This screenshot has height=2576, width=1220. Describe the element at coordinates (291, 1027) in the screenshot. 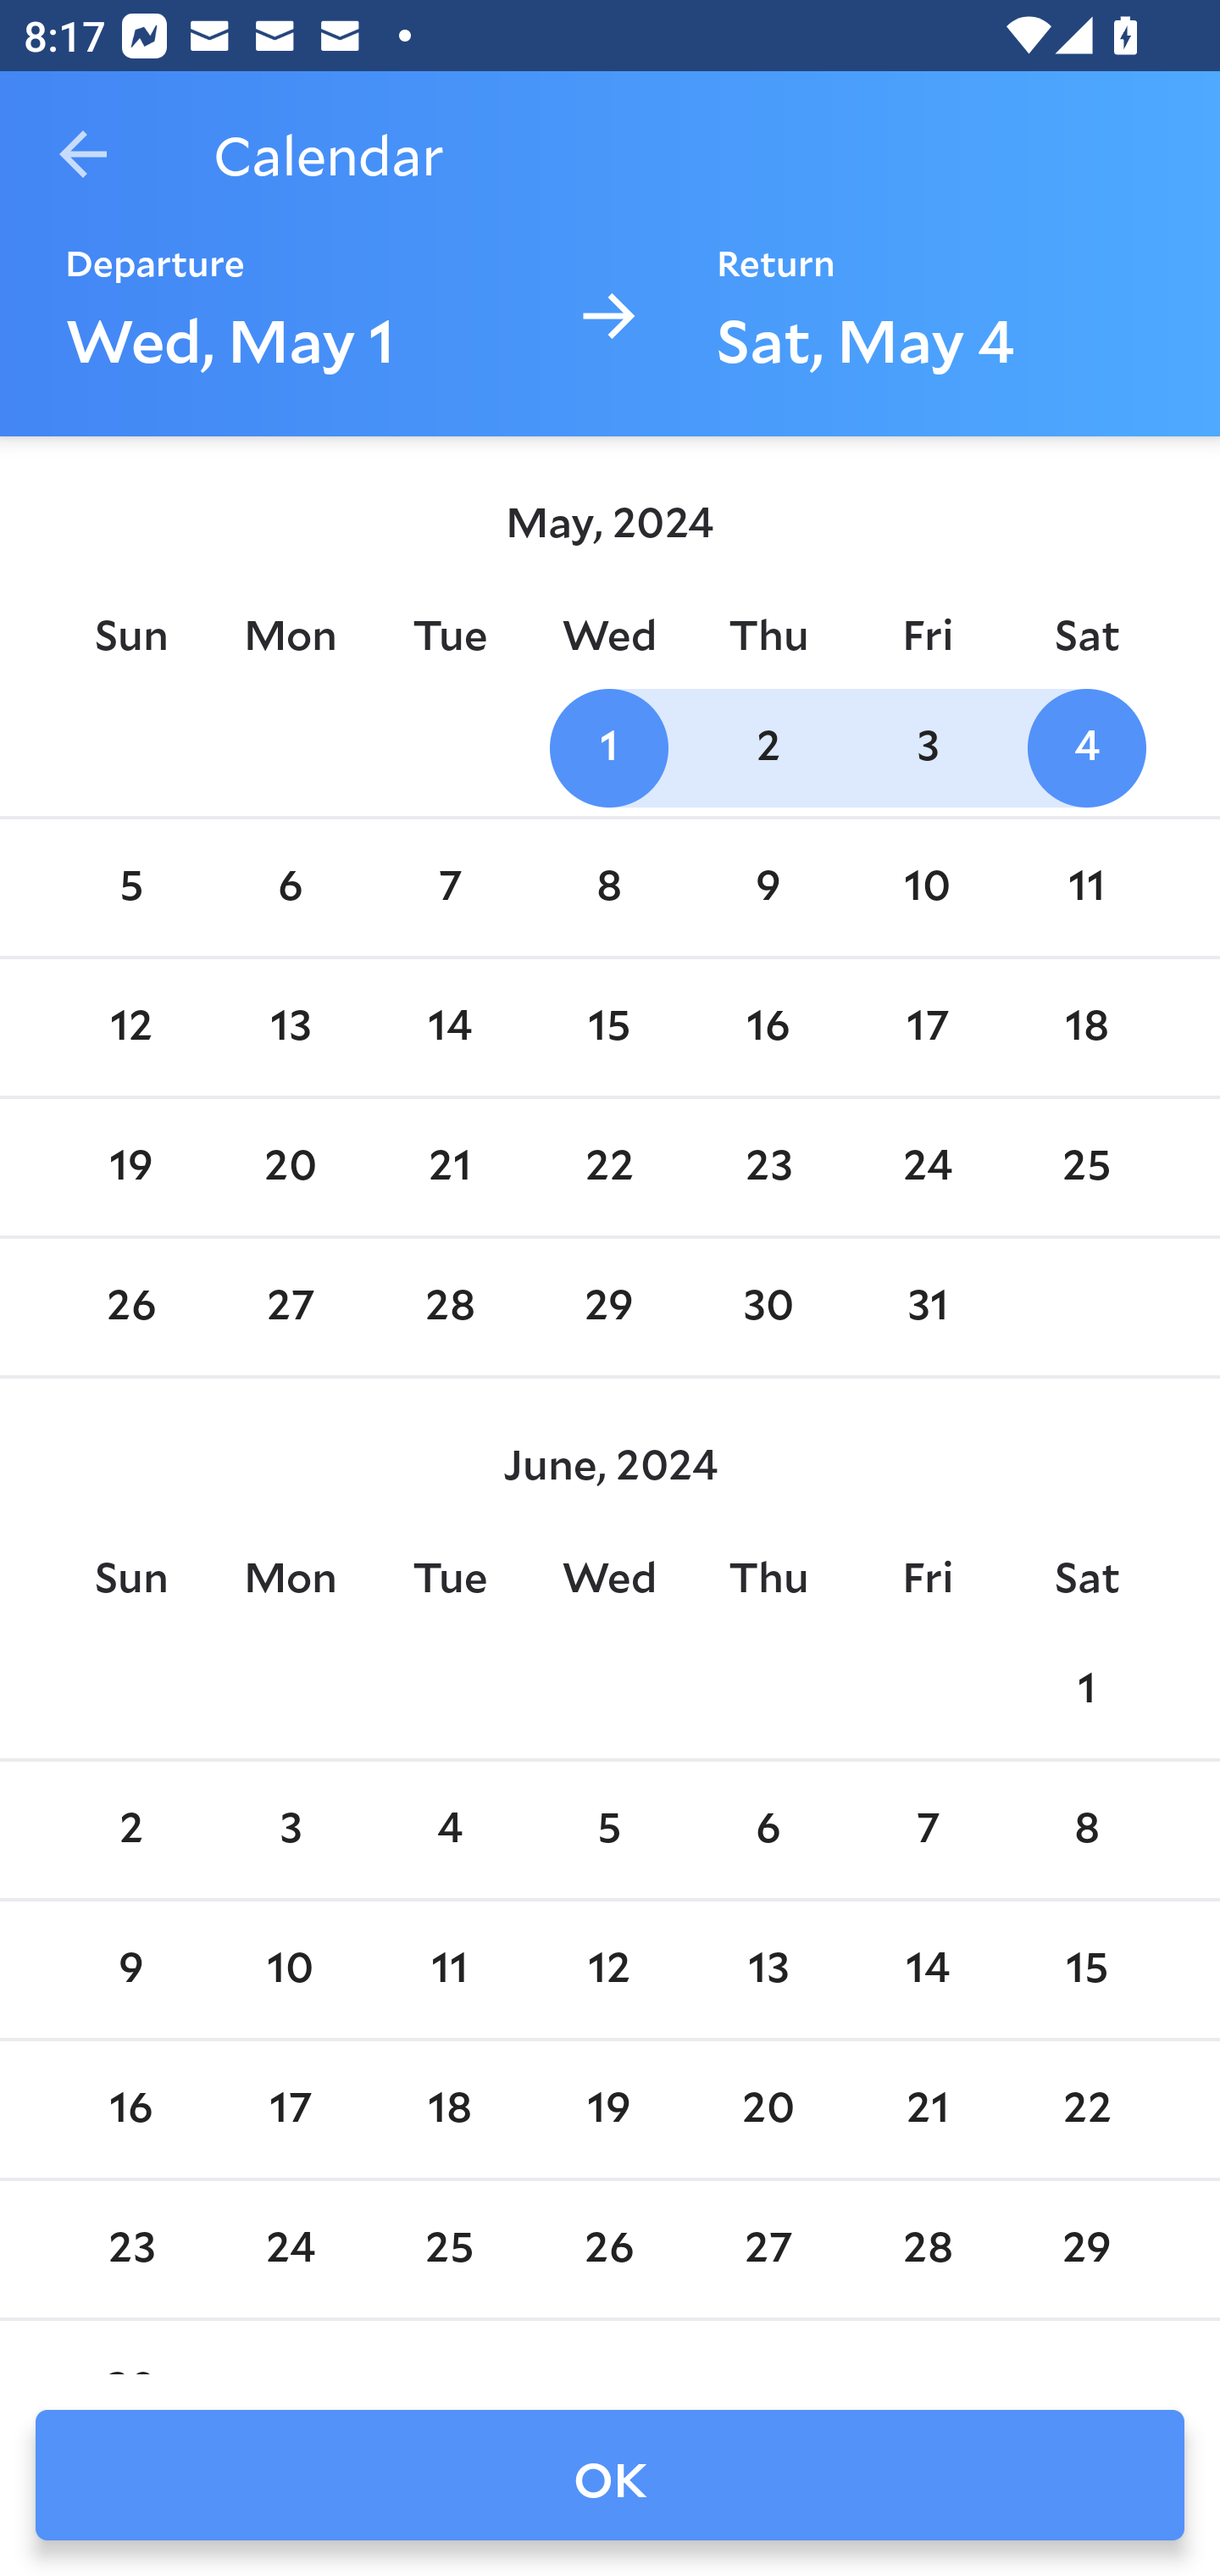

I see `13` at that location.